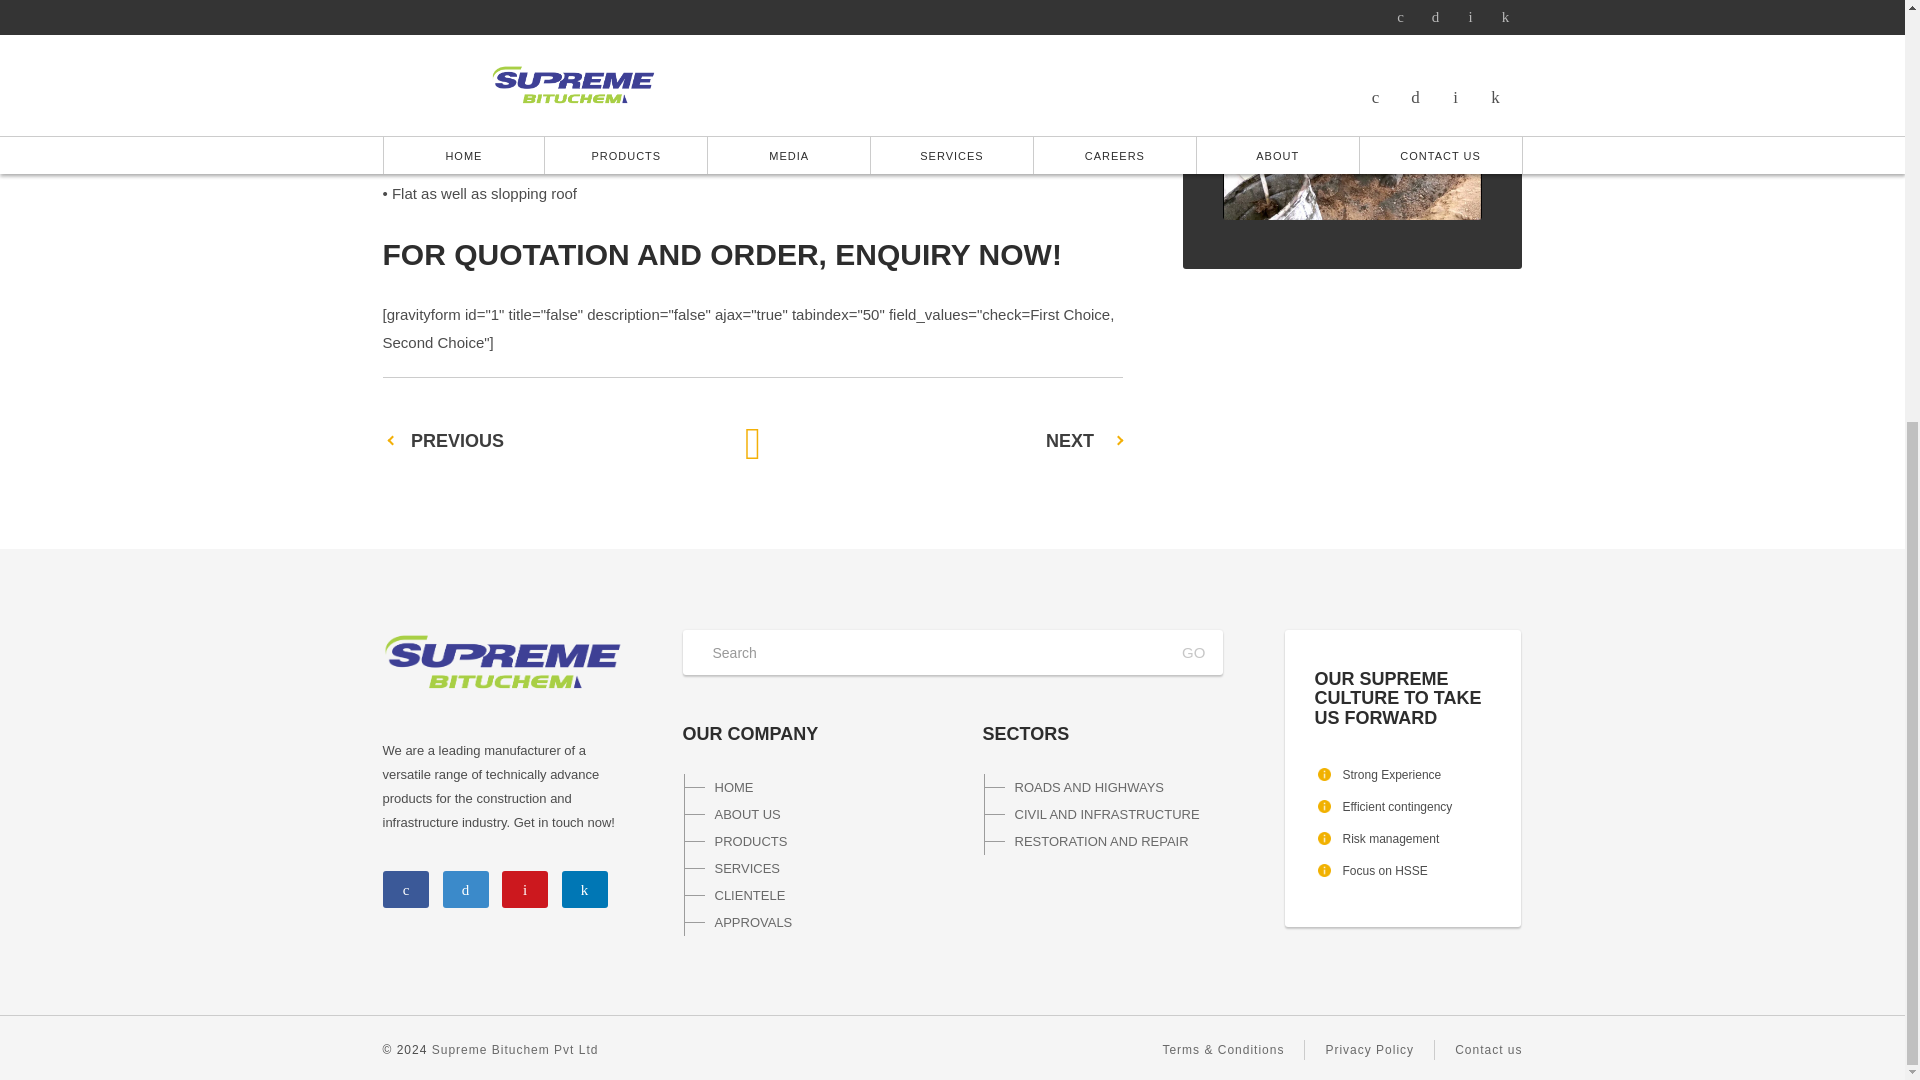  I want to click on GO, so click(1192, 652).